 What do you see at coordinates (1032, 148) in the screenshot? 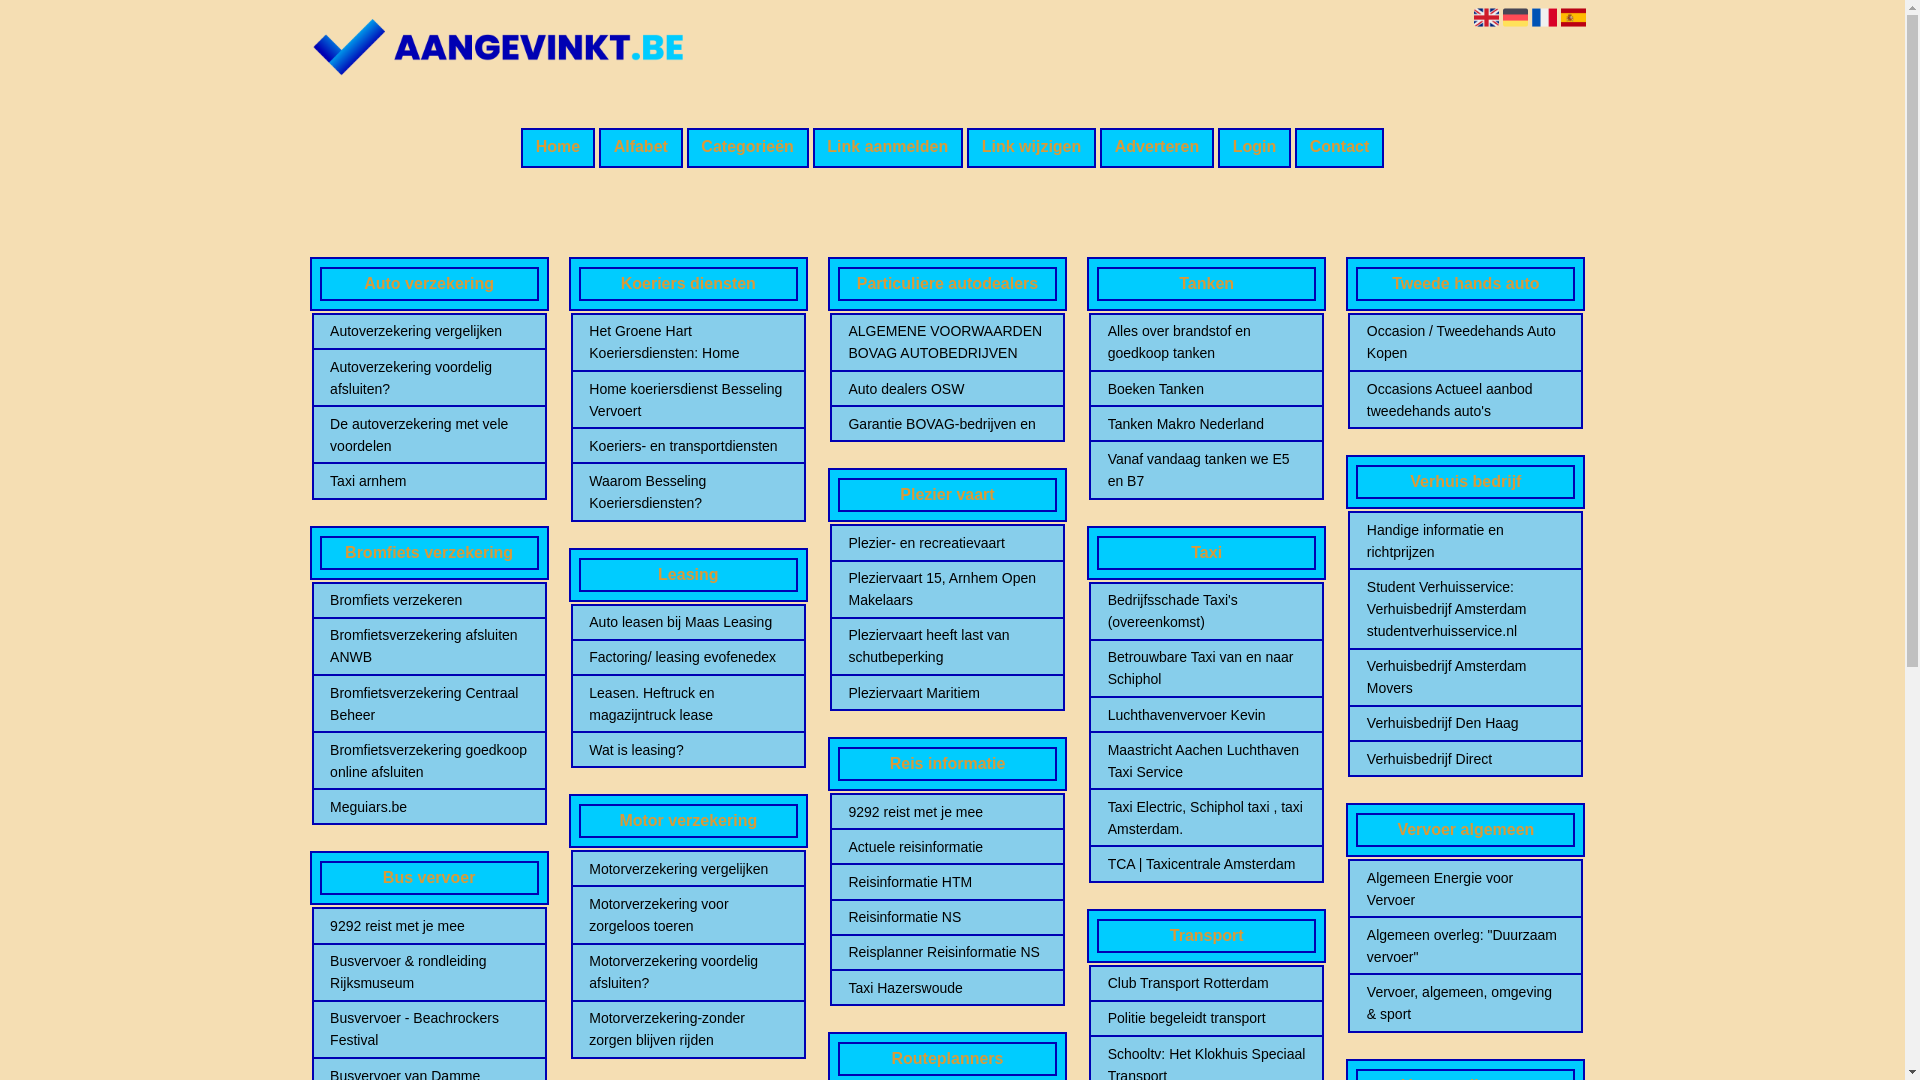
I see `Link wijzigen` at bounding box center [1032, 148].